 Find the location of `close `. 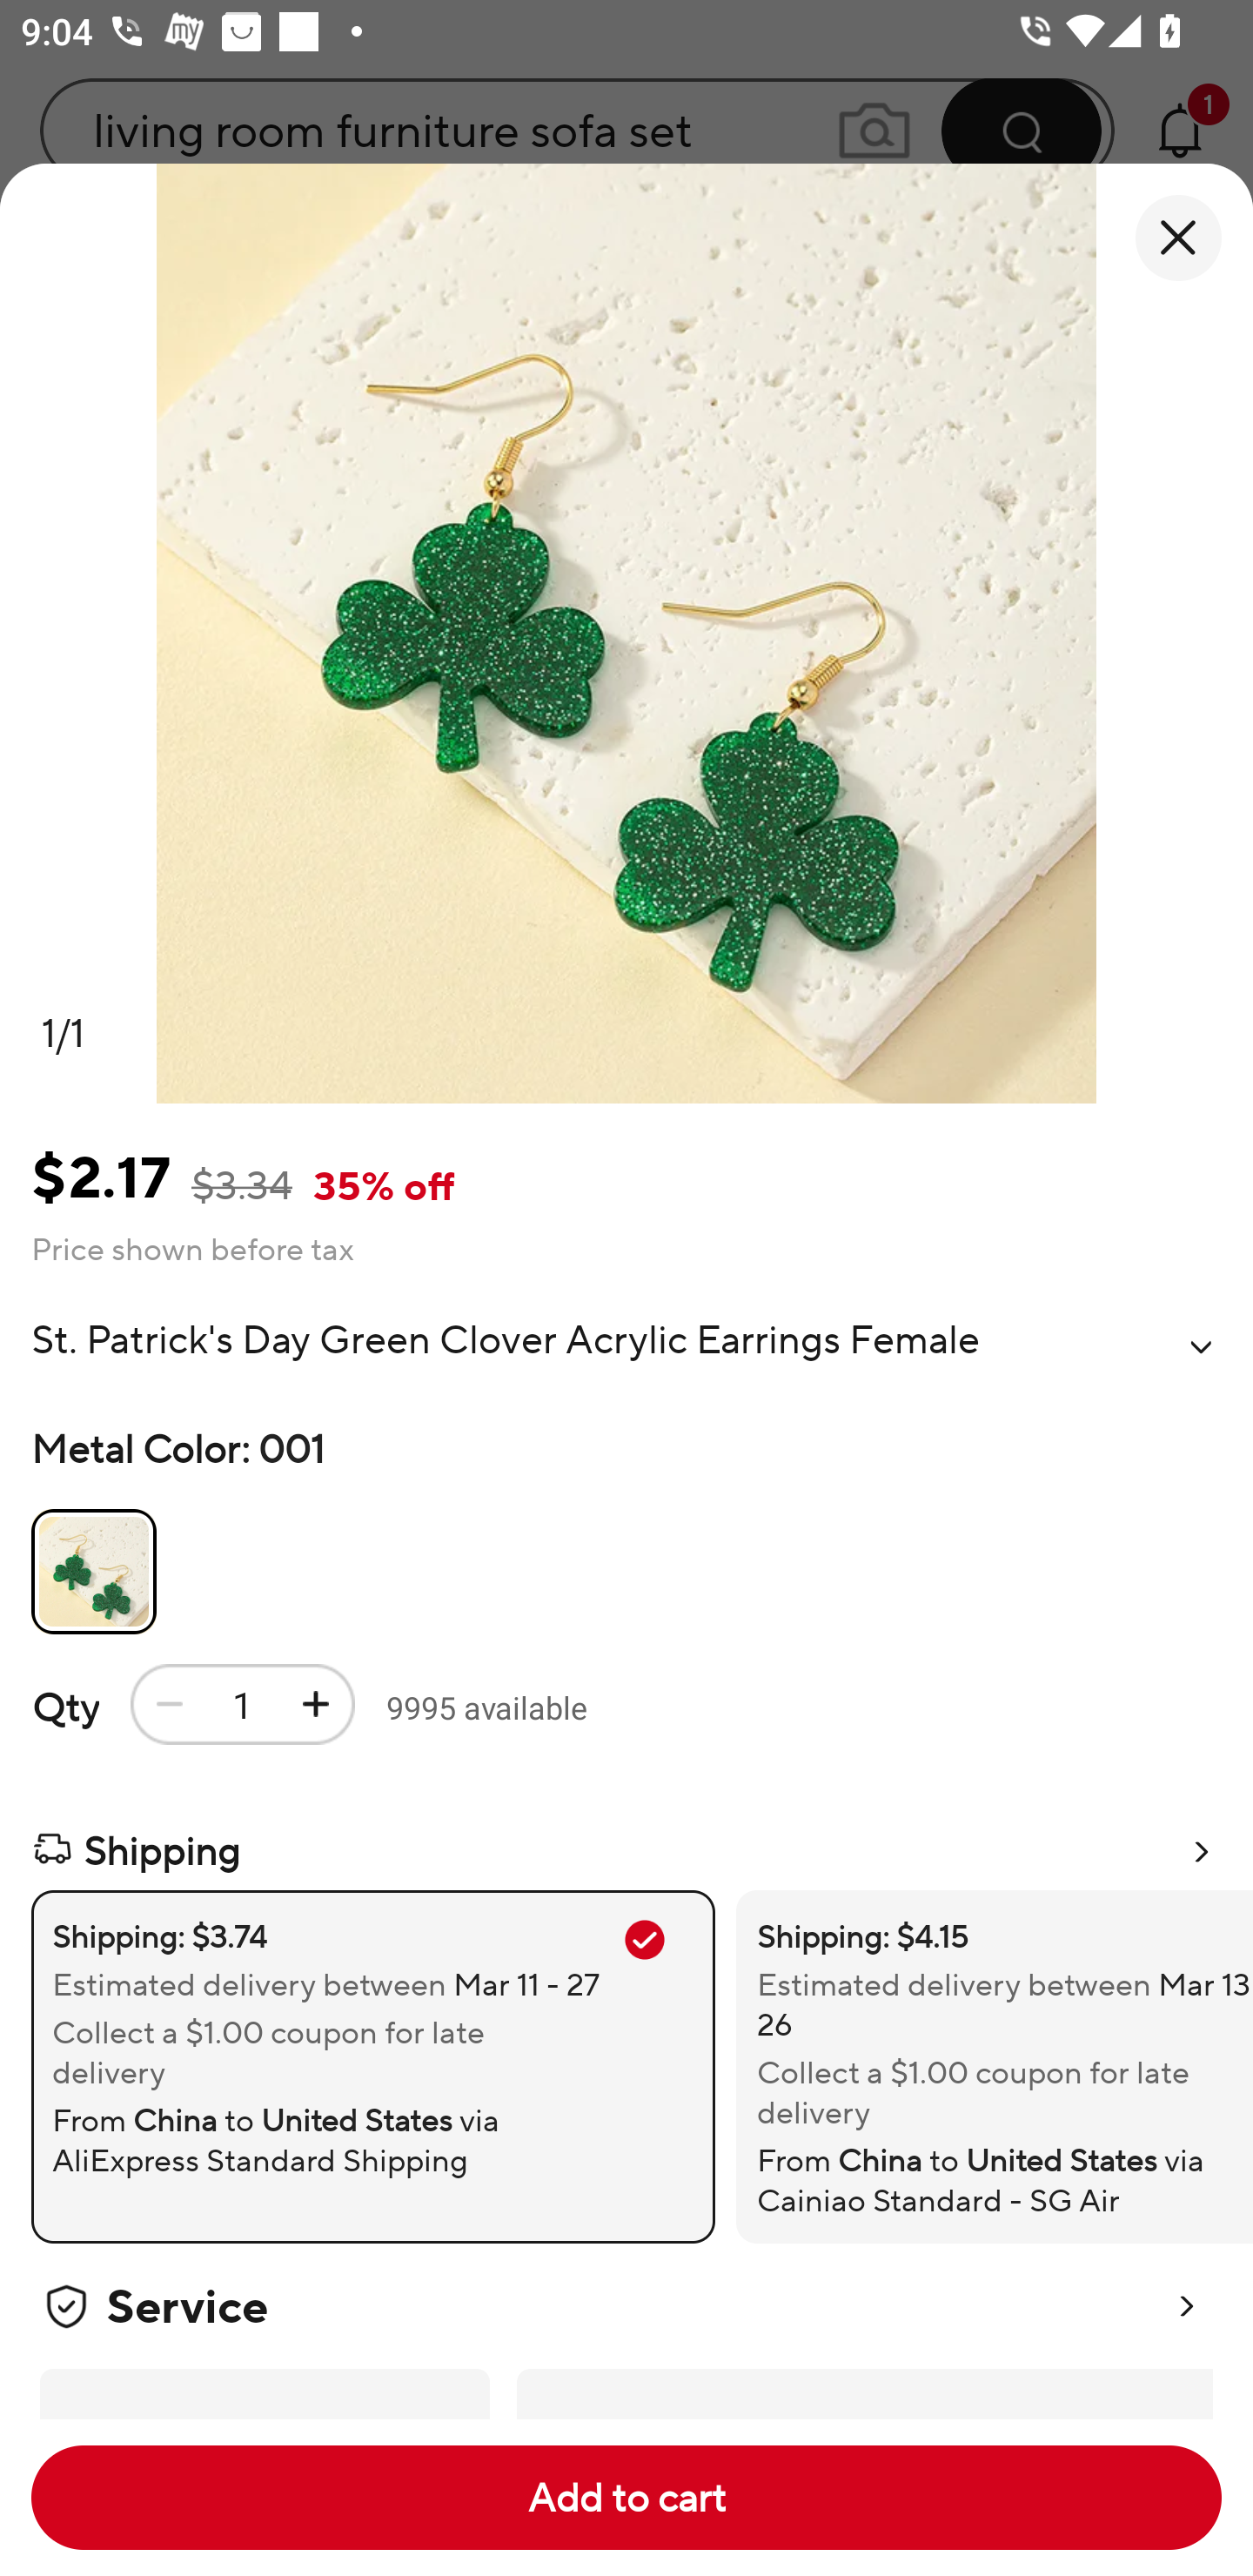

close  is located at coordinates (1178, 238).